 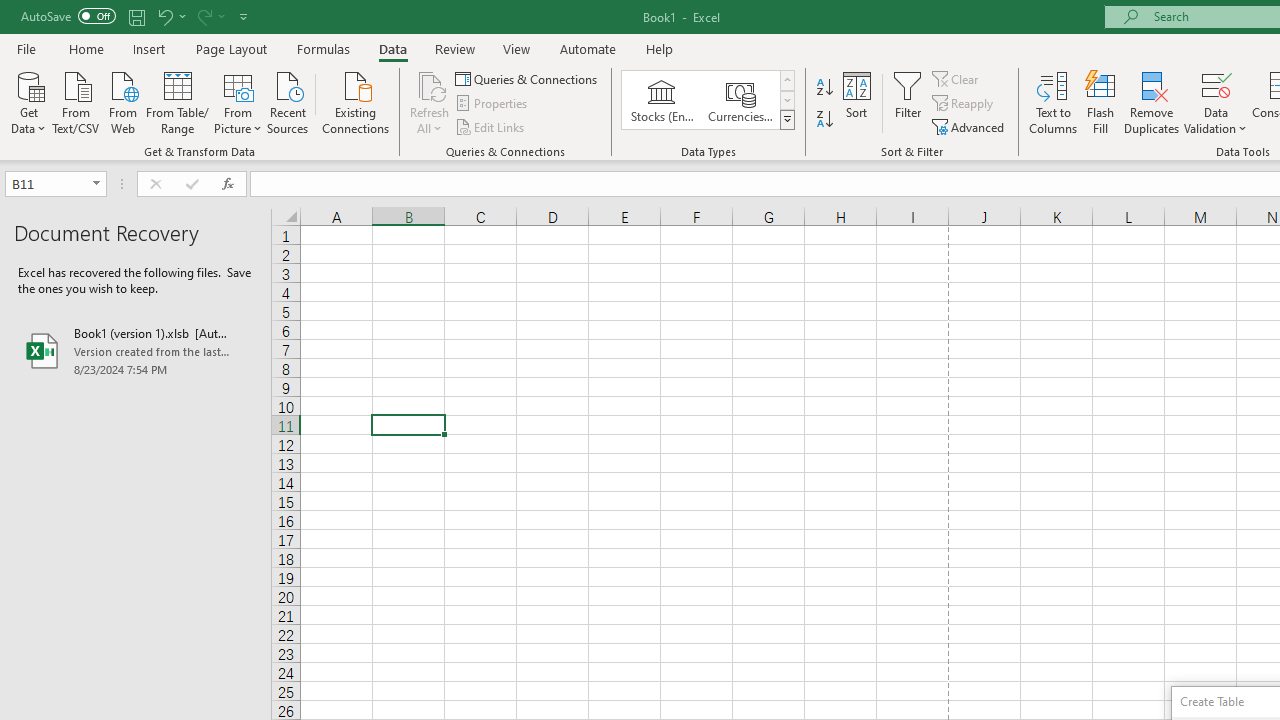 I want to click on Book1 (version 1).xlsb  [AutoRecovered], so click(x=136, y=350).